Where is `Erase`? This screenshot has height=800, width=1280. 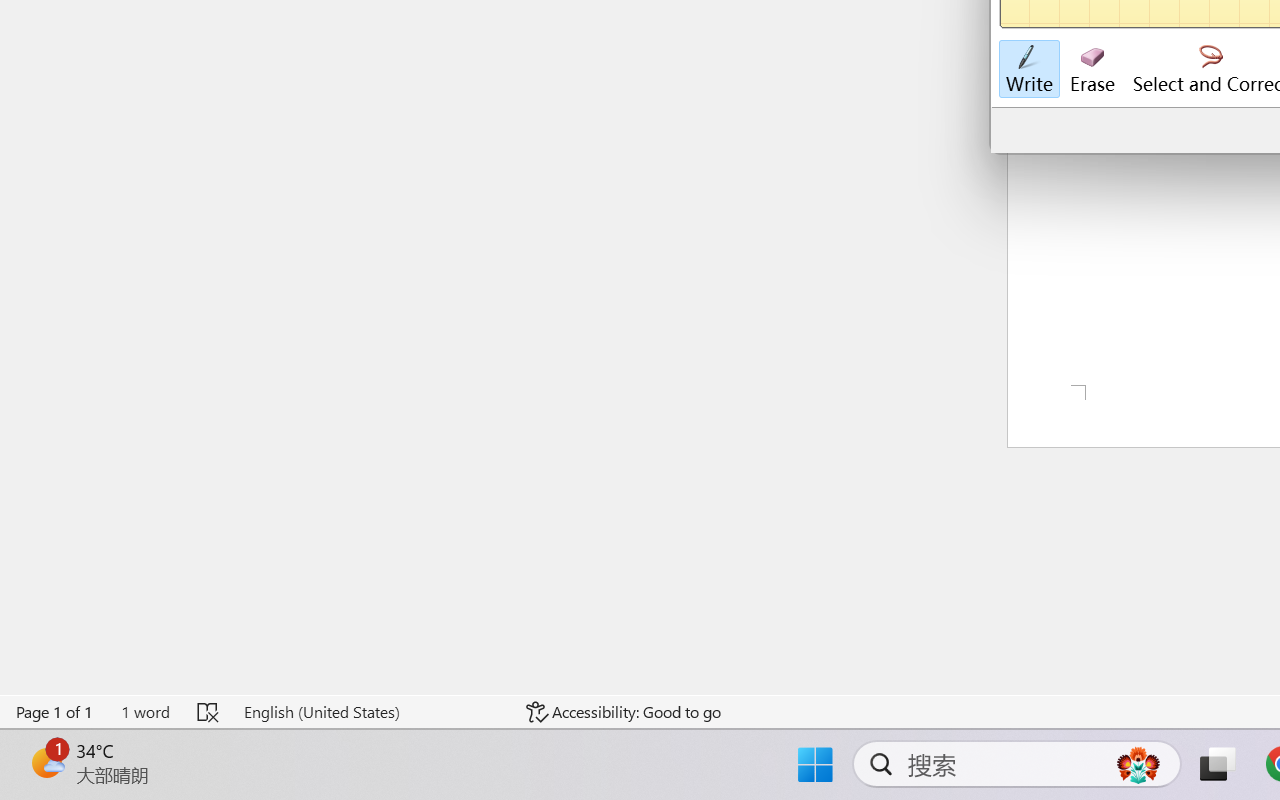 Erase is located at coordinates (1092, 70).